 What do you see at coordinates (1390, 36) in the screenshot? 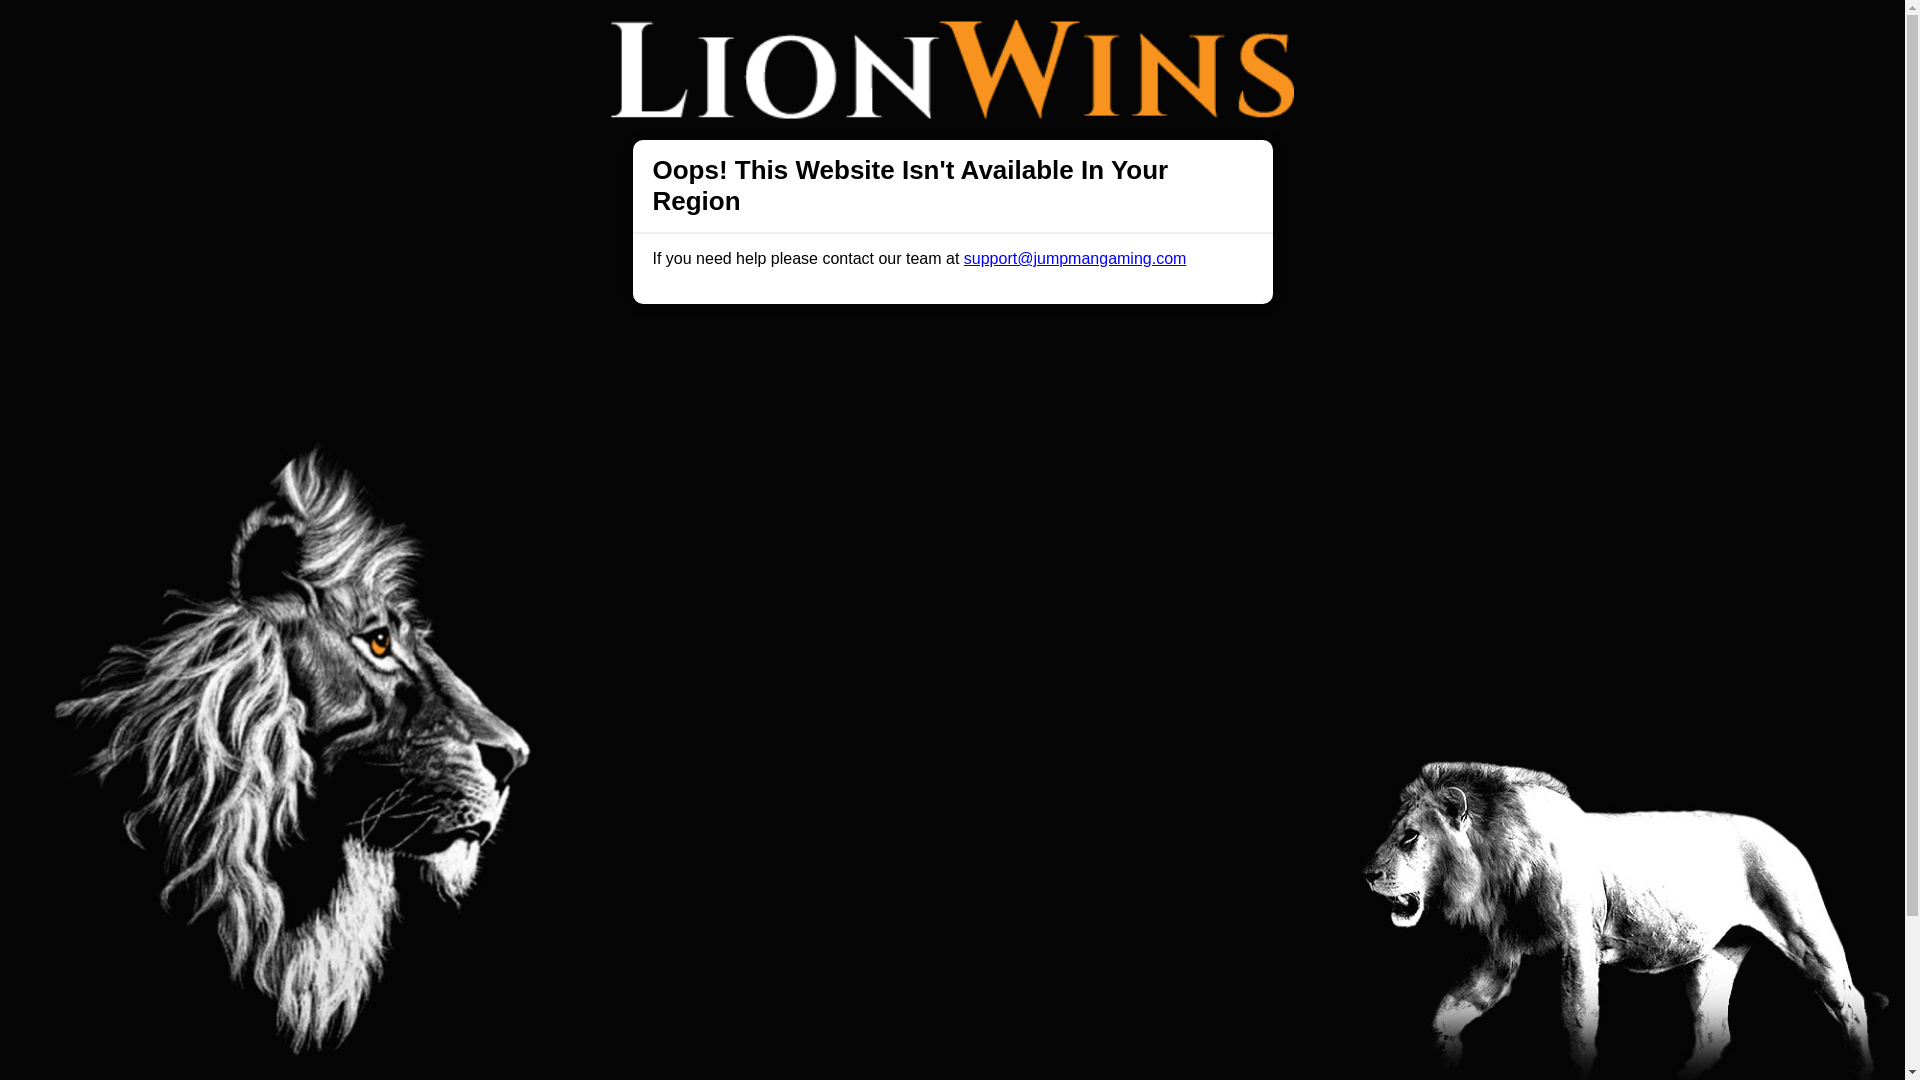
I see `Join Now` at bounding box center [1390, 36].